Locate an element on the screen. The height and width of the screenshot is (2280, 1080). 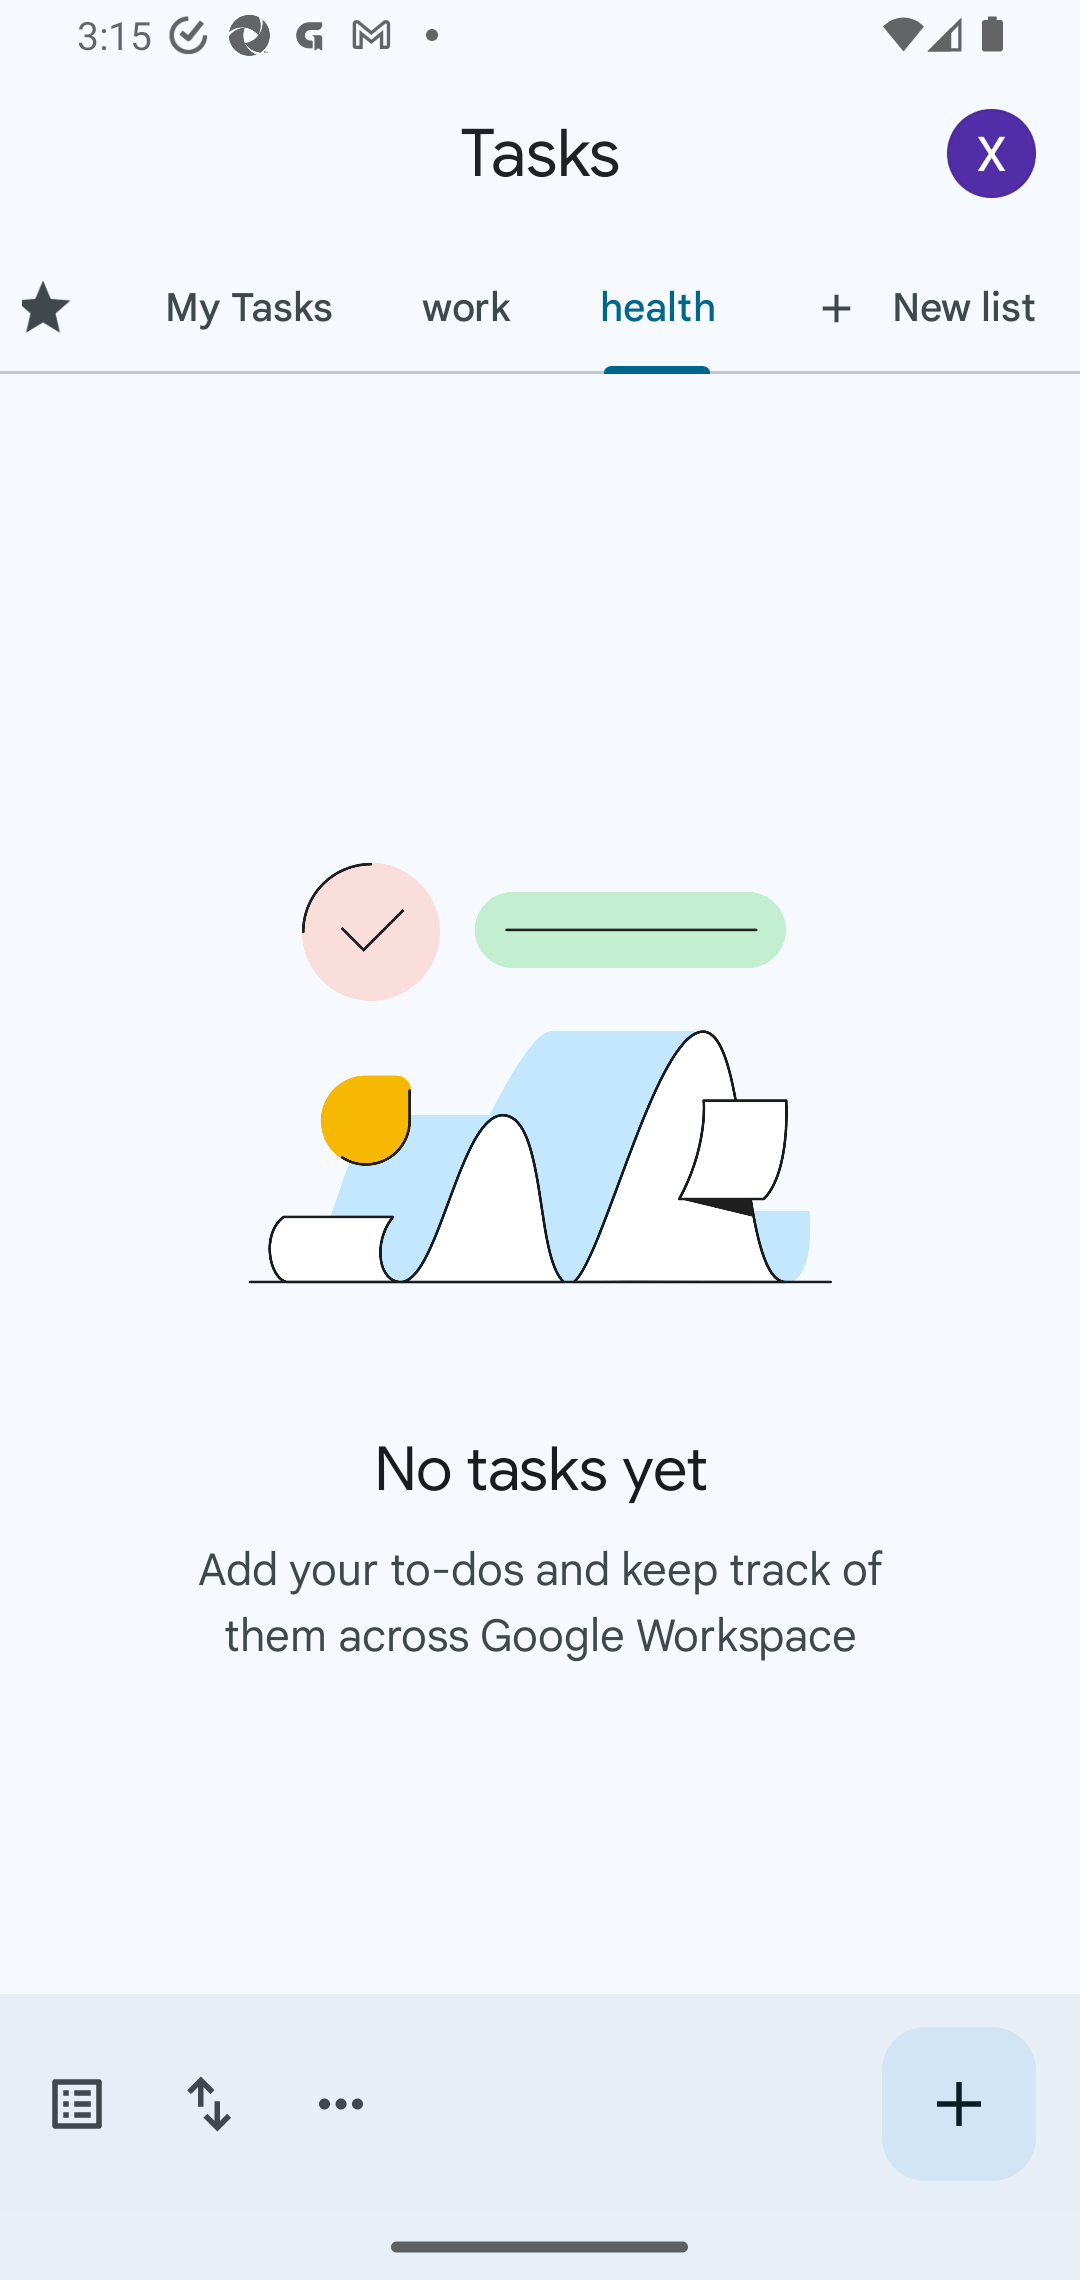
My Tasks is located at coordinates (248, 307).